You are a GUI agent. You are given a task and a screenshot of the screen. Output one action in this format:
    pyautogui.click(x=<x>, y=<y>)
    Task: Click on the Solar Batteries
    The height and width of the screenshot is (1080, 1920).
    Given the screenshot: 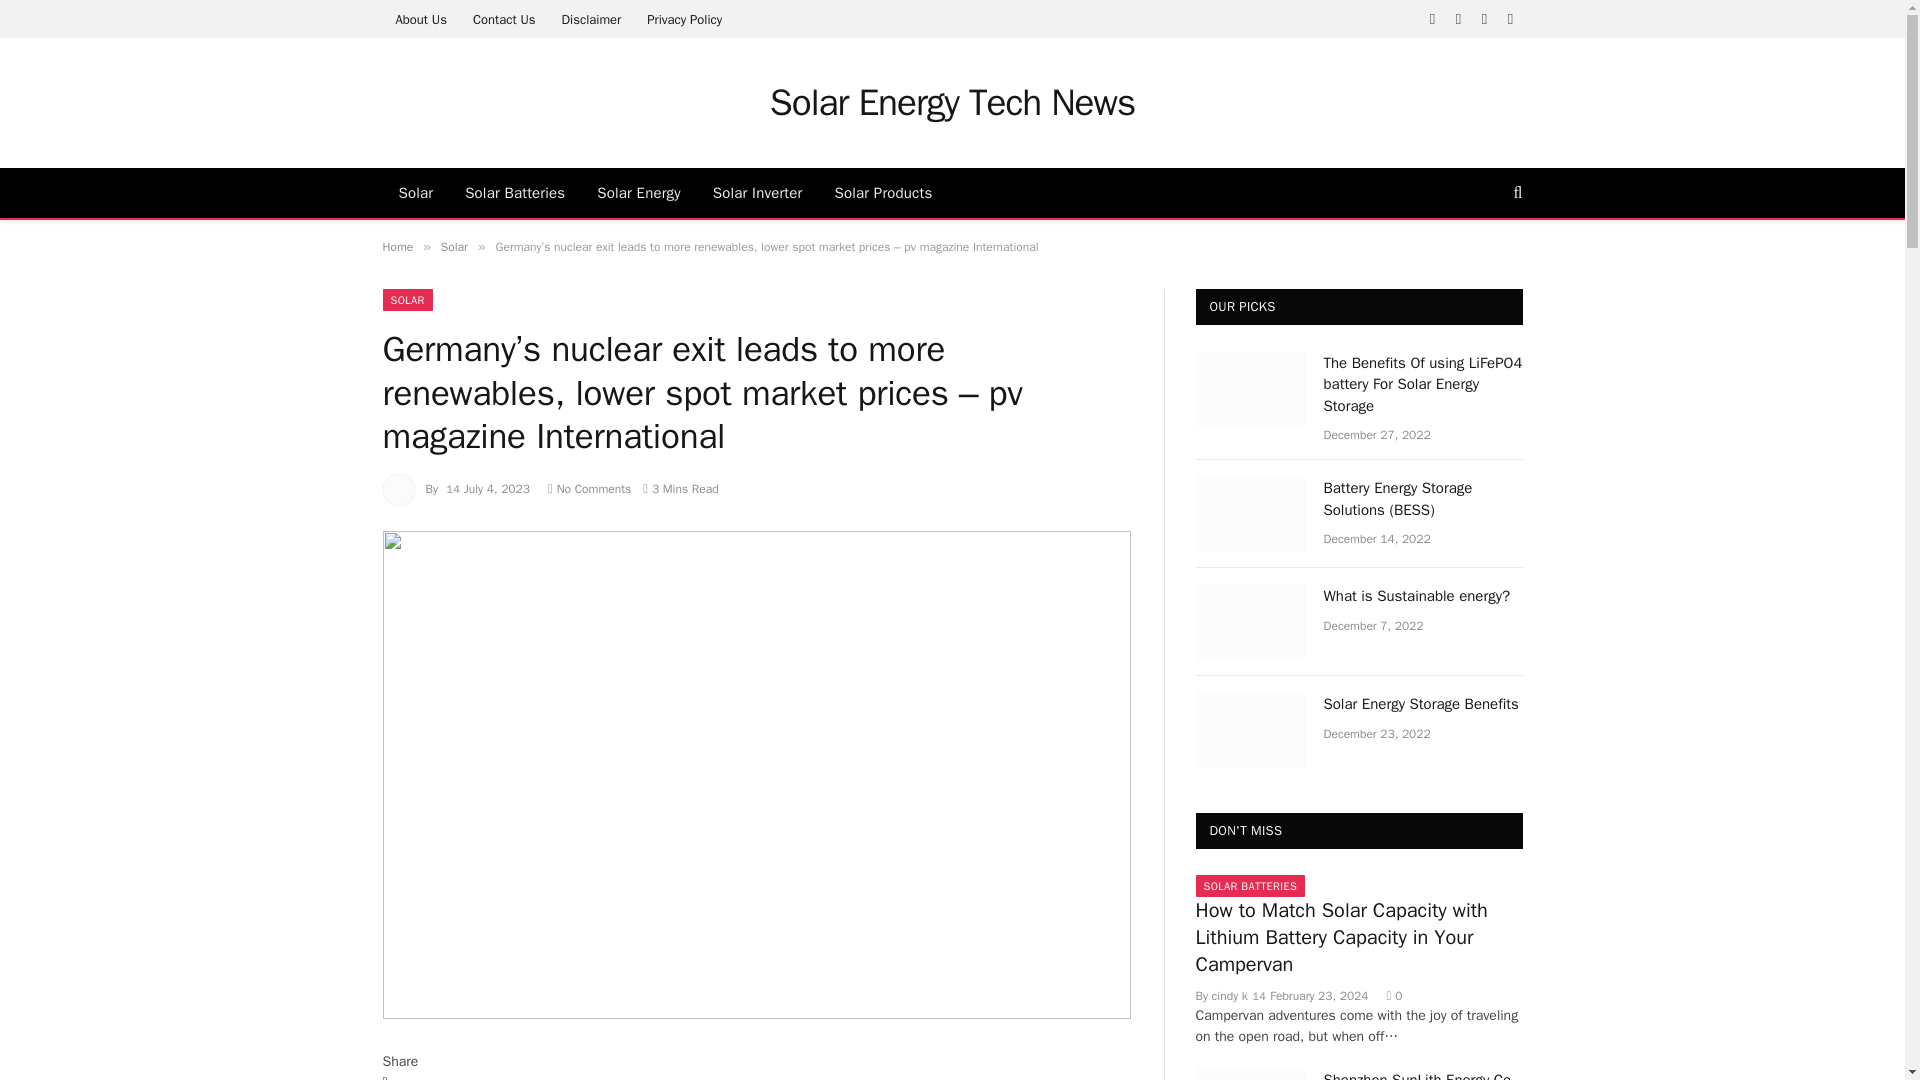 What is the action you would take?
    pyautogui.click(x=515, y=193)
    